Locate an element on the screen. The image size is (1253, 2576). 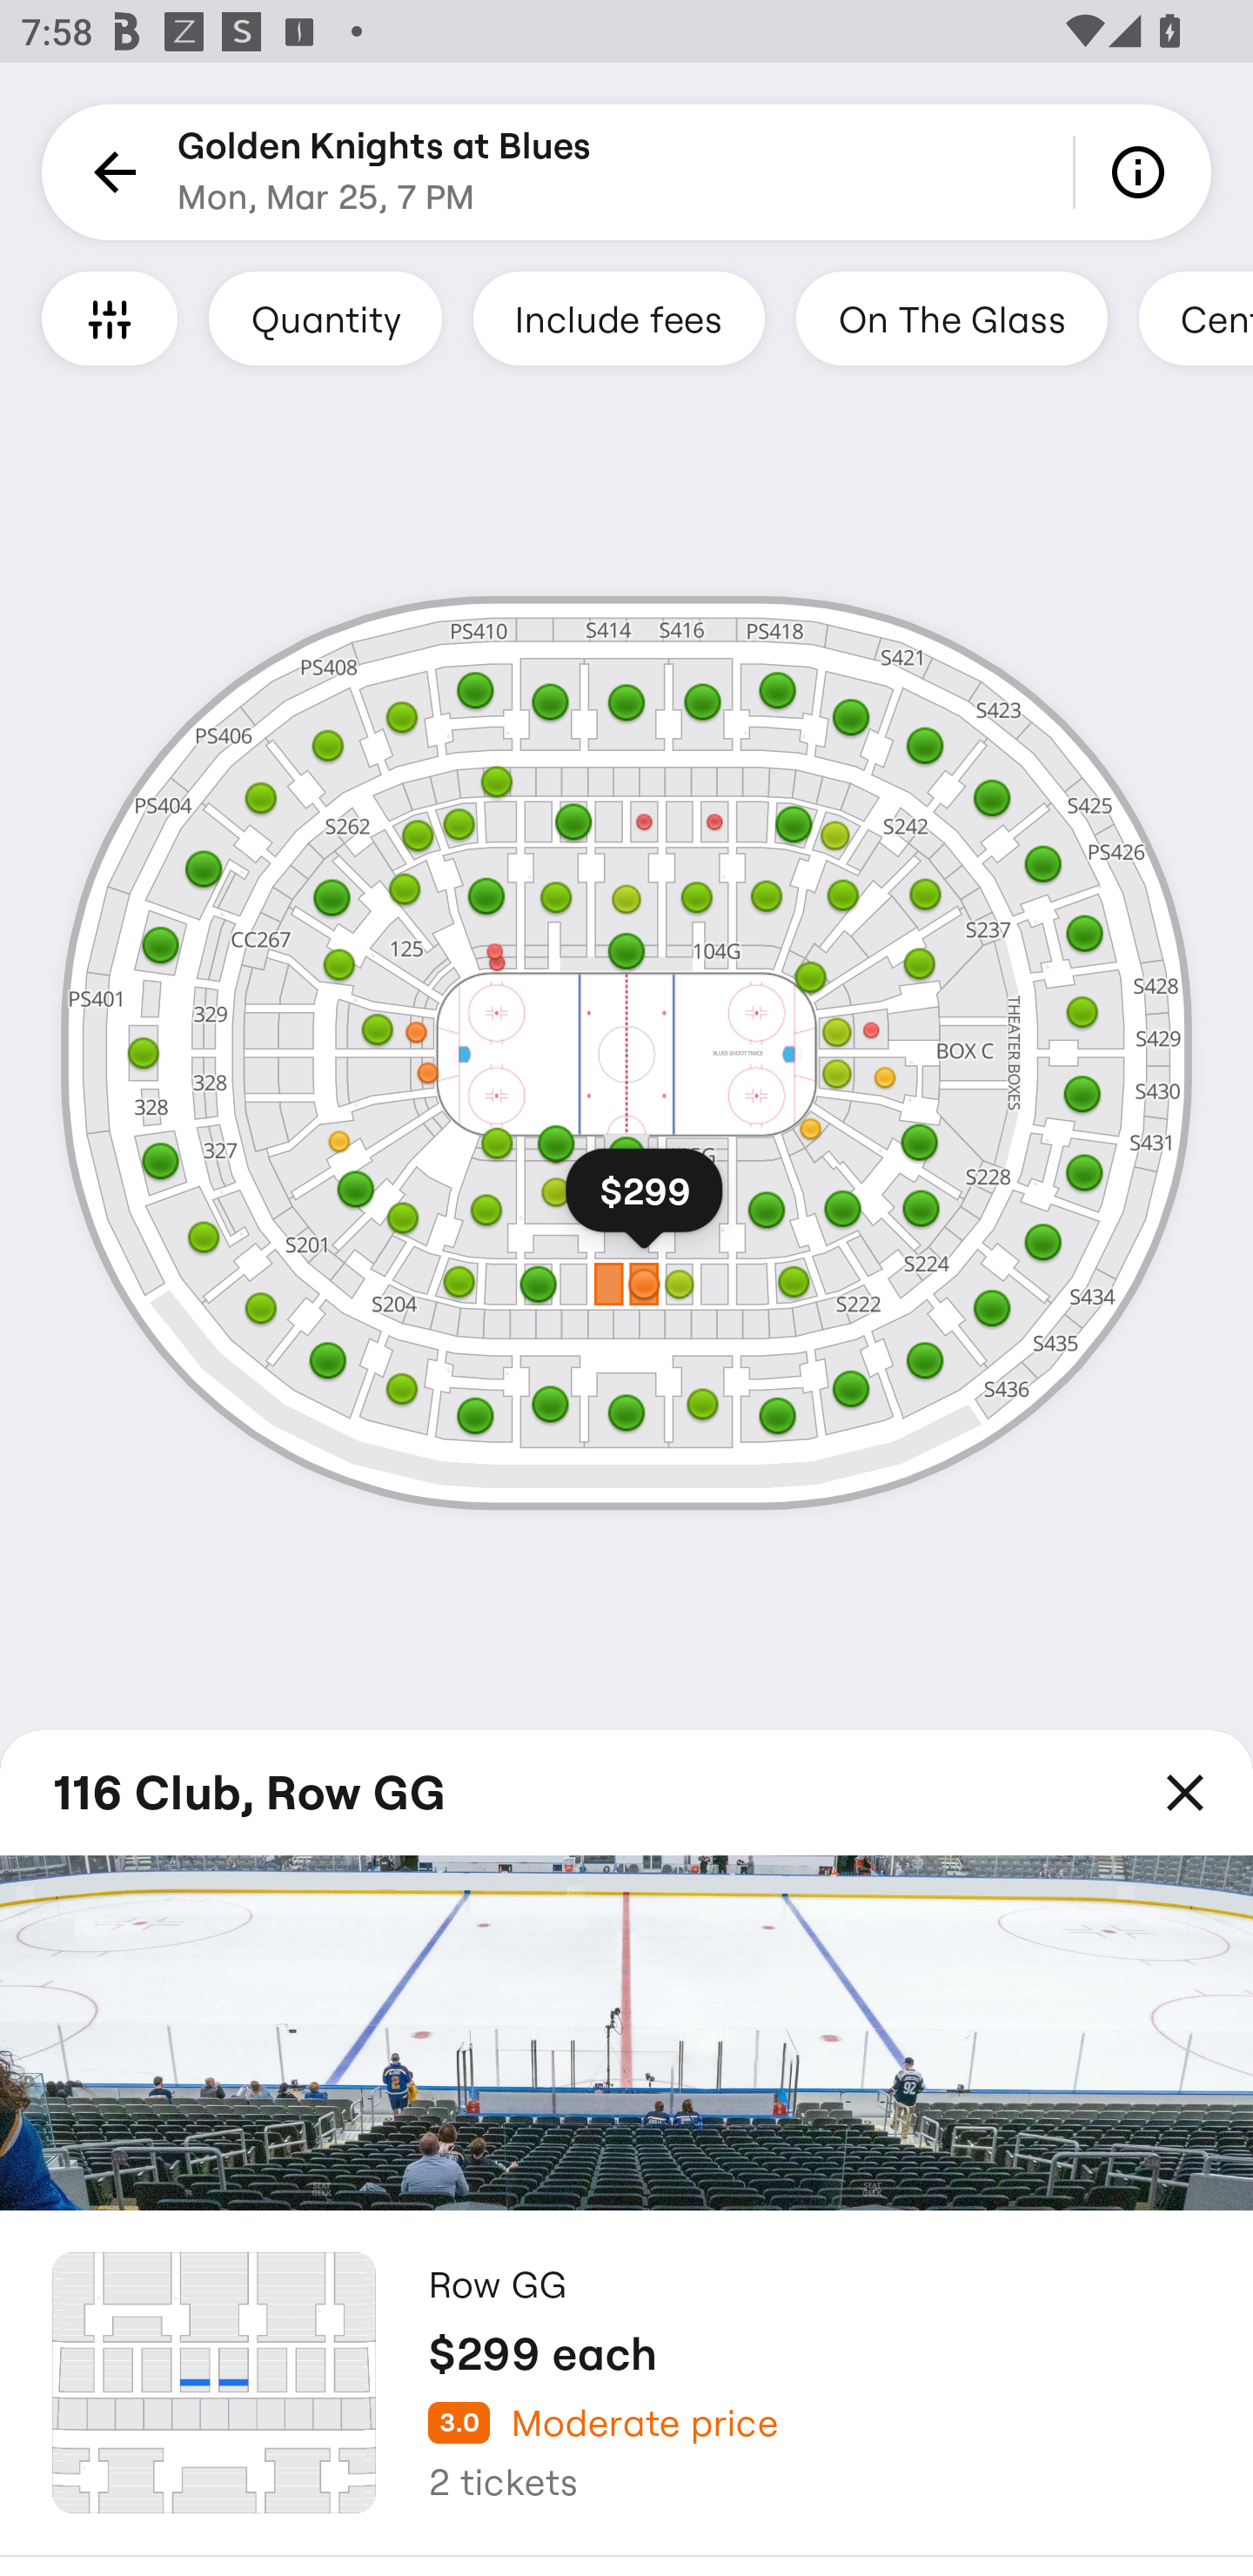
Include fees is located at coordinates (619, 318).